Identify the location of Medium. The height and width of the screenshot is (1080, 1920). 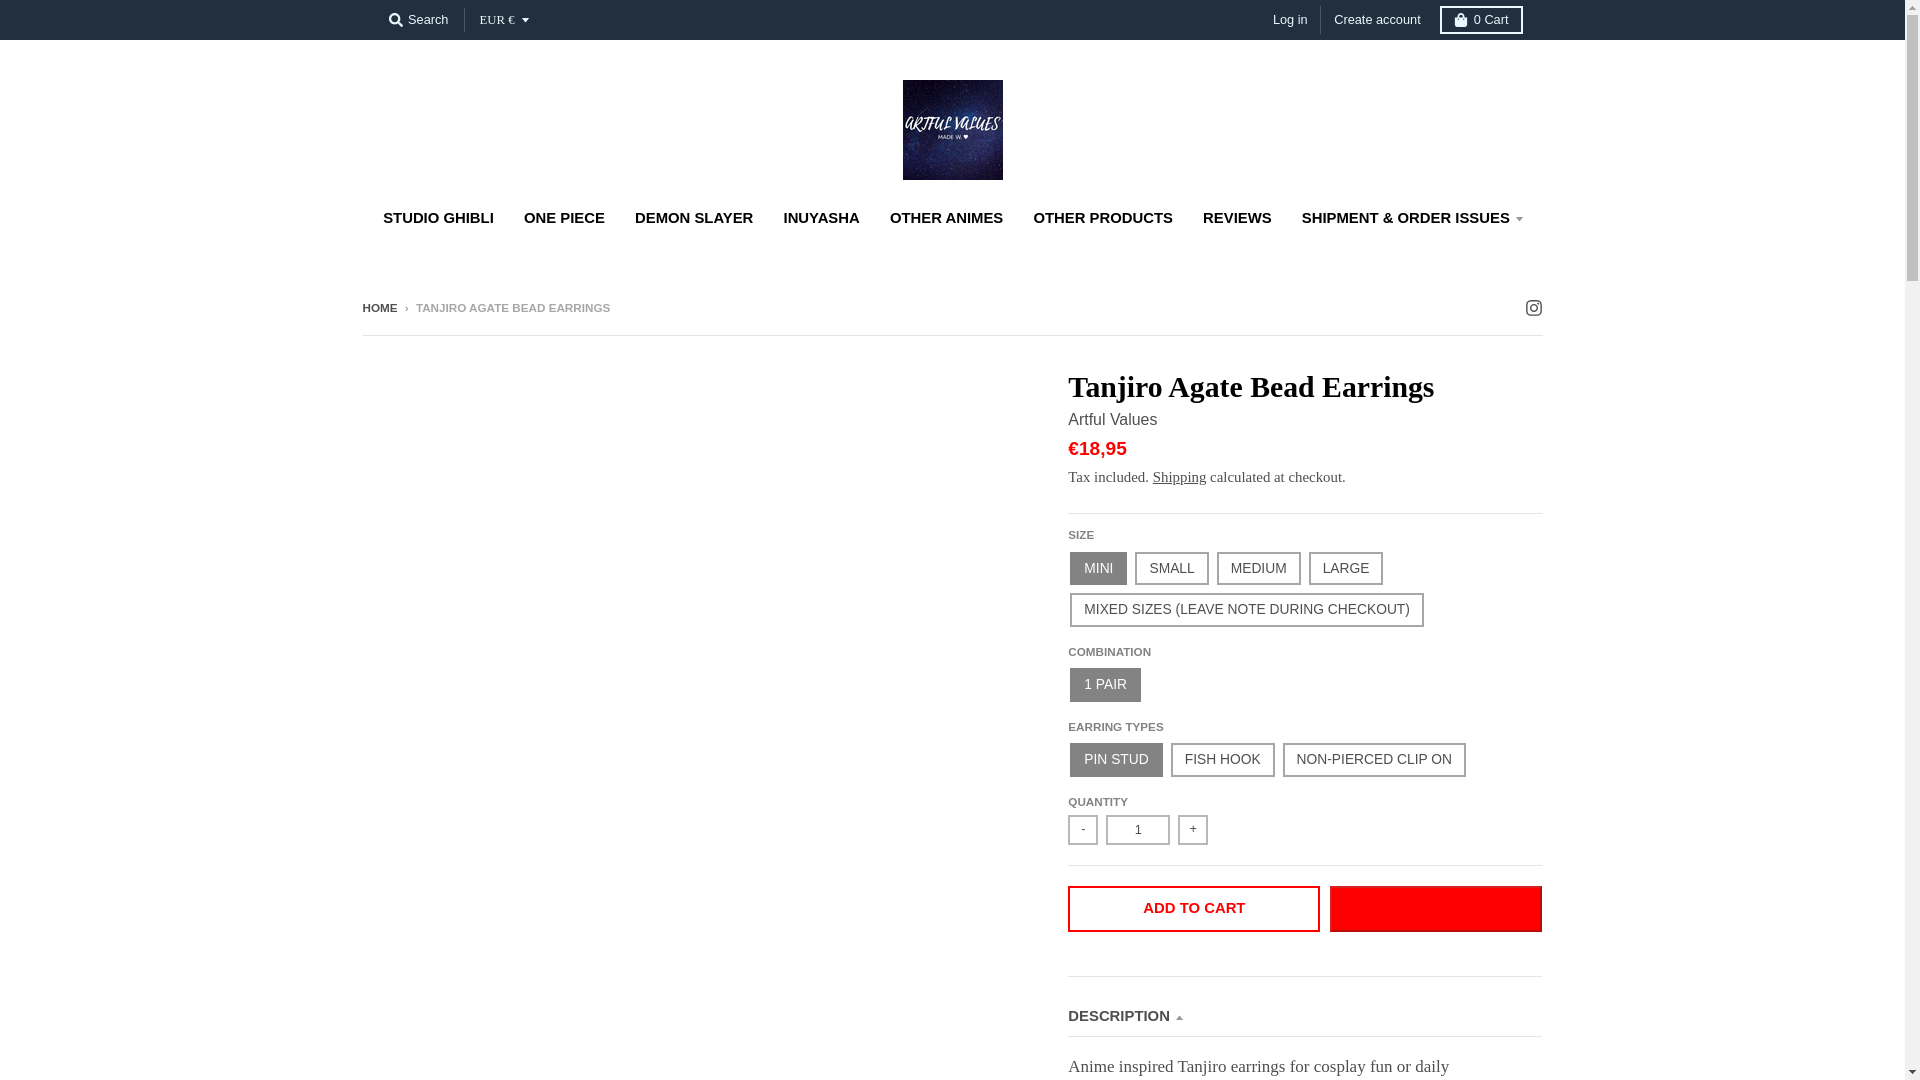
(1259, 568).